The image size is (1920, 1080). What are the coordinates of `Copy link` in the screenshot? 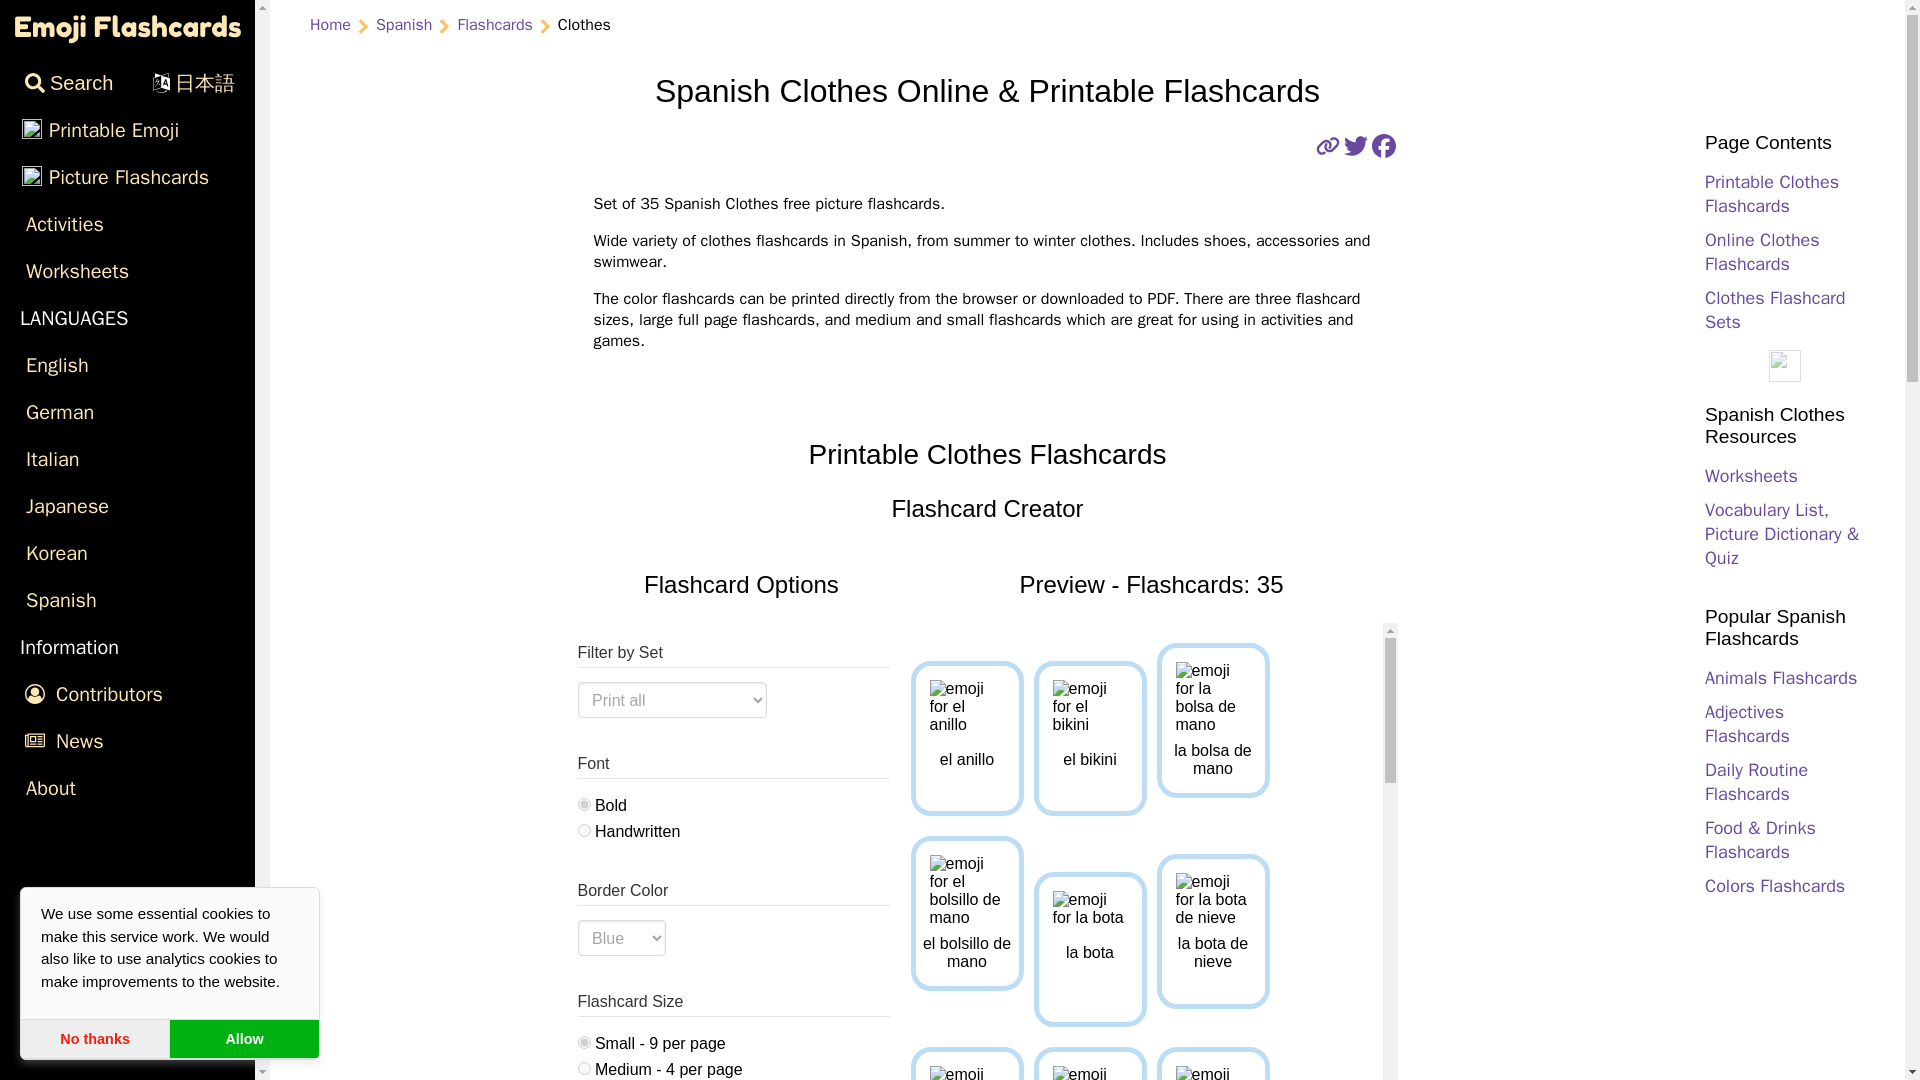 It's located at (1328, 150).